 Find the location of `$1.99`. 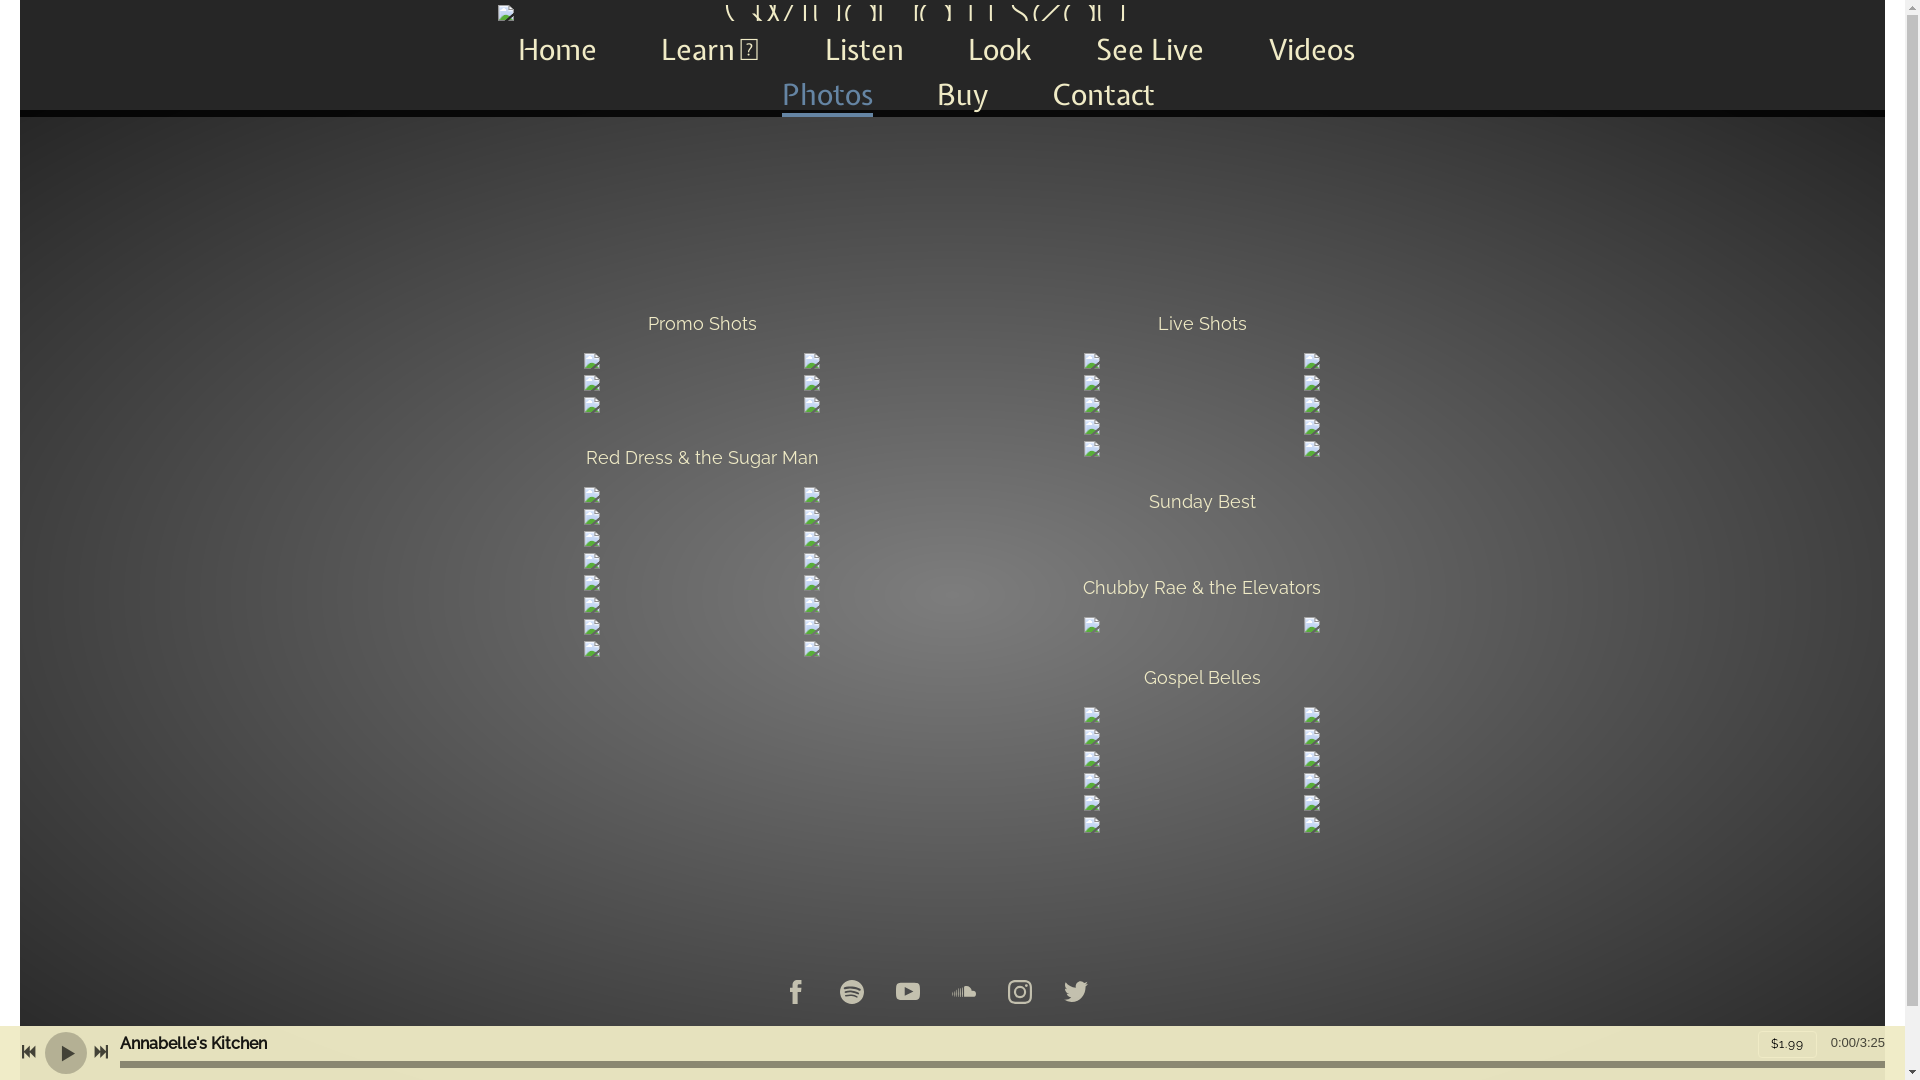

$1.99 is located at coordinates (1788, 1044).